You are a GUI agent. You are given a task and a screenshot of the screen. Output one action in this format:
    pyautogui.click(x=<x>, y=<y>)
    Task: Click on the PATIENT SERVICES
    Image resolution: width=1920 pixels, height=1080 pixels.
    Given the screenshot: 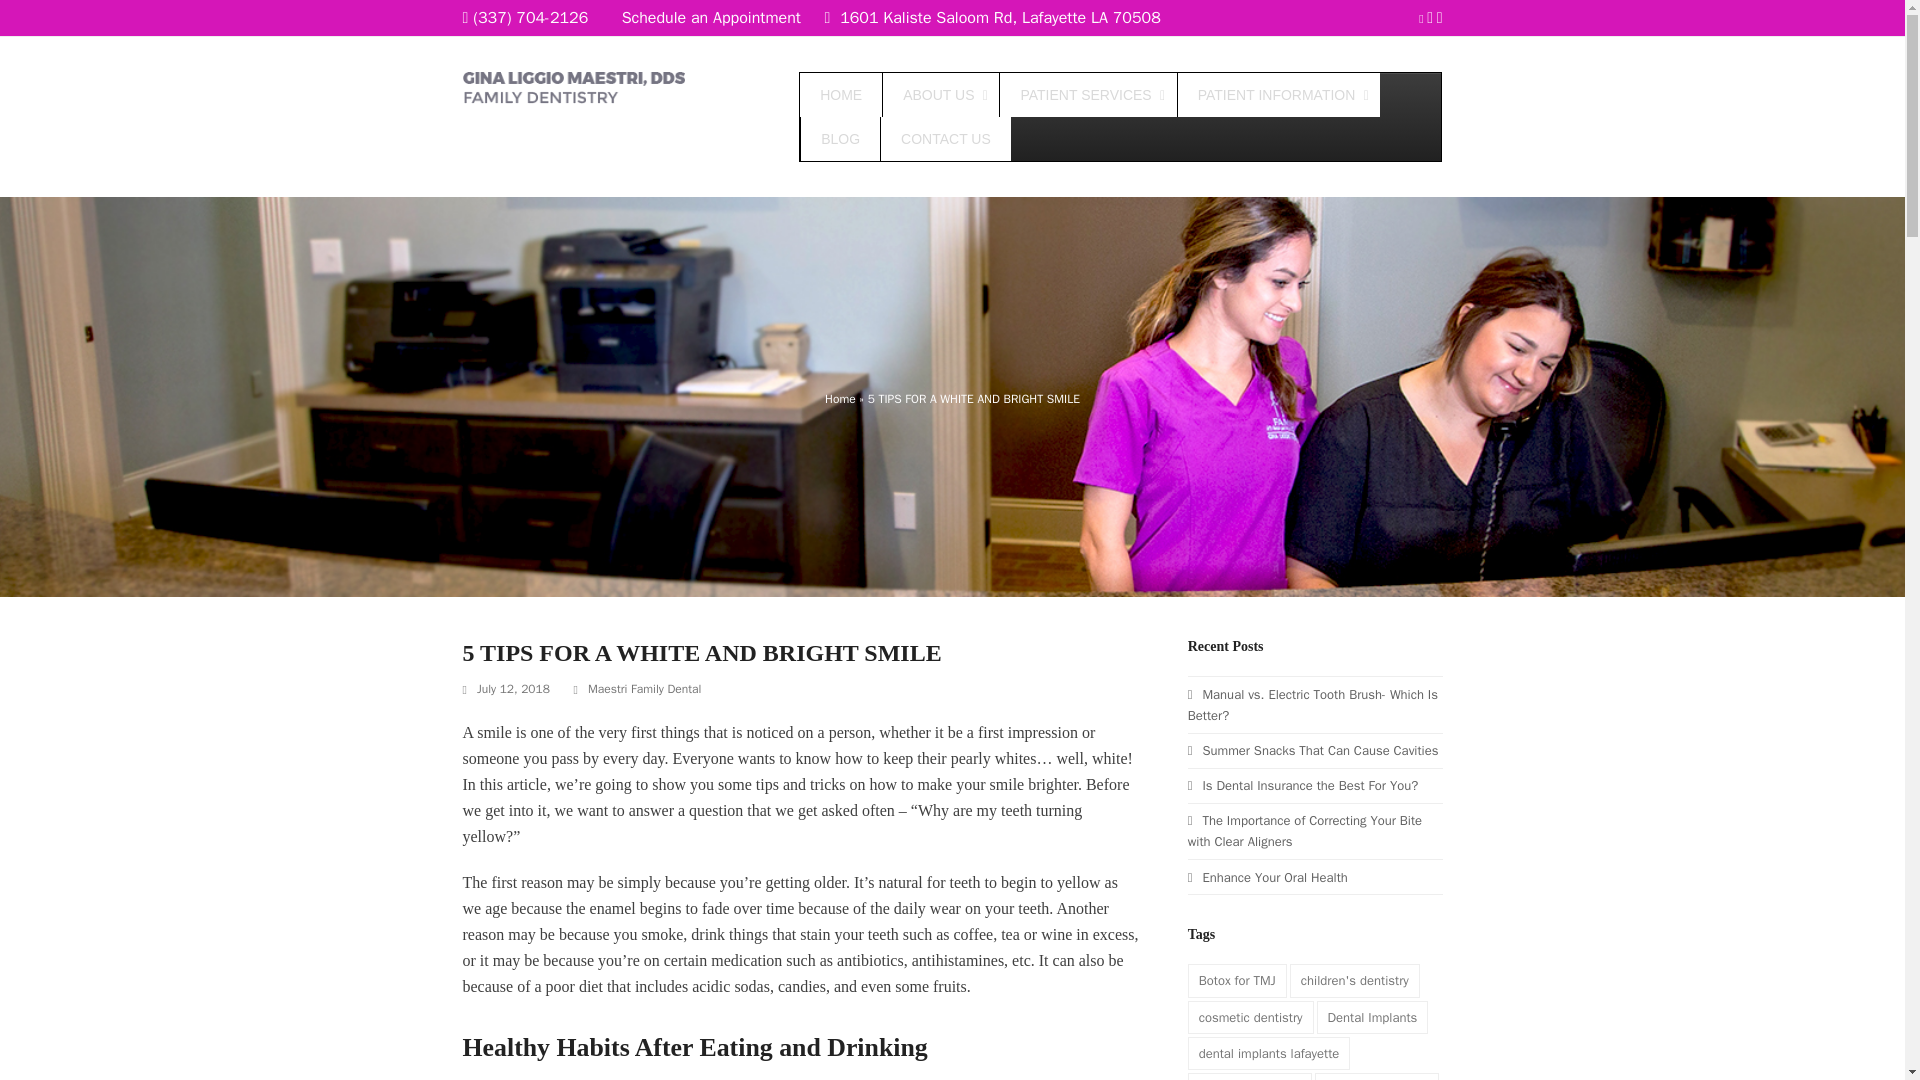 What is the action you would take?
    pyautogui.click(x=1086, y=94)
    